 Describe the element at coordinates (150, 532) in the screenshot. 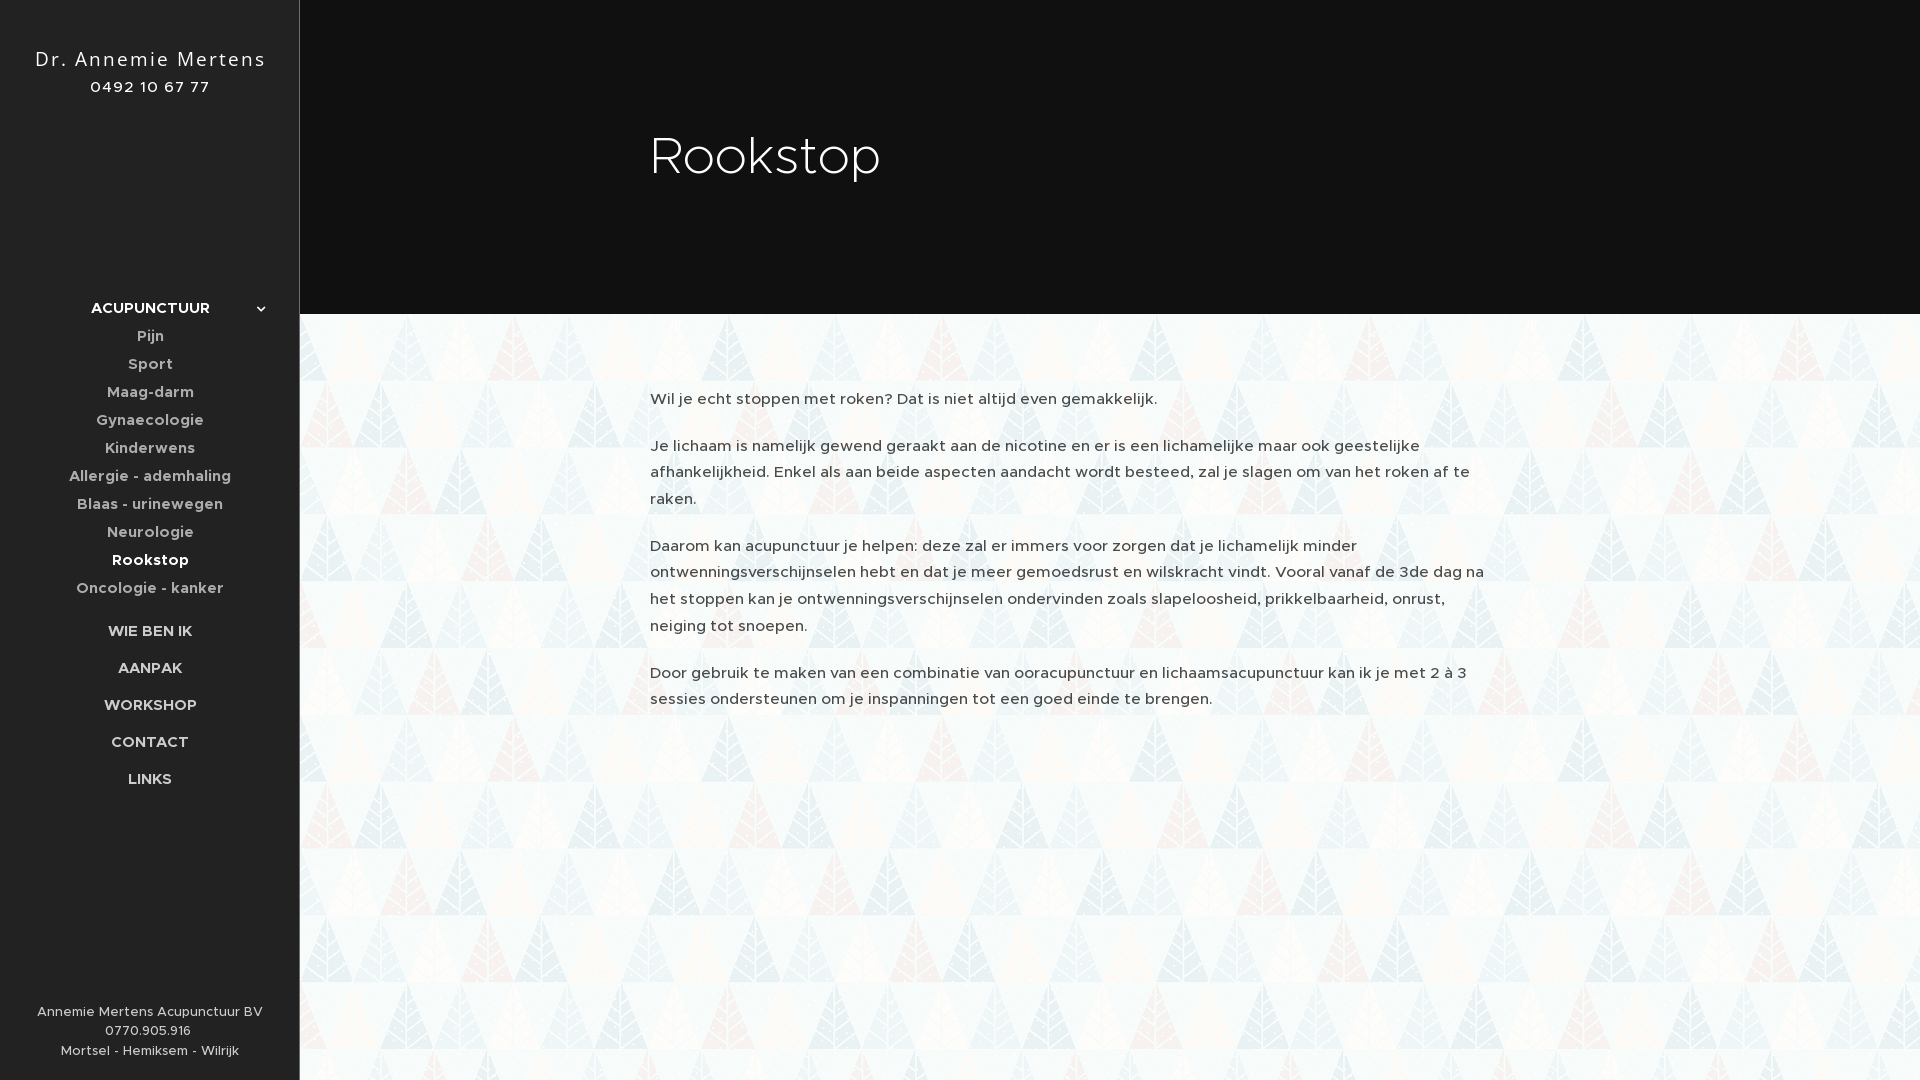

I see `Neurologie` at that location.